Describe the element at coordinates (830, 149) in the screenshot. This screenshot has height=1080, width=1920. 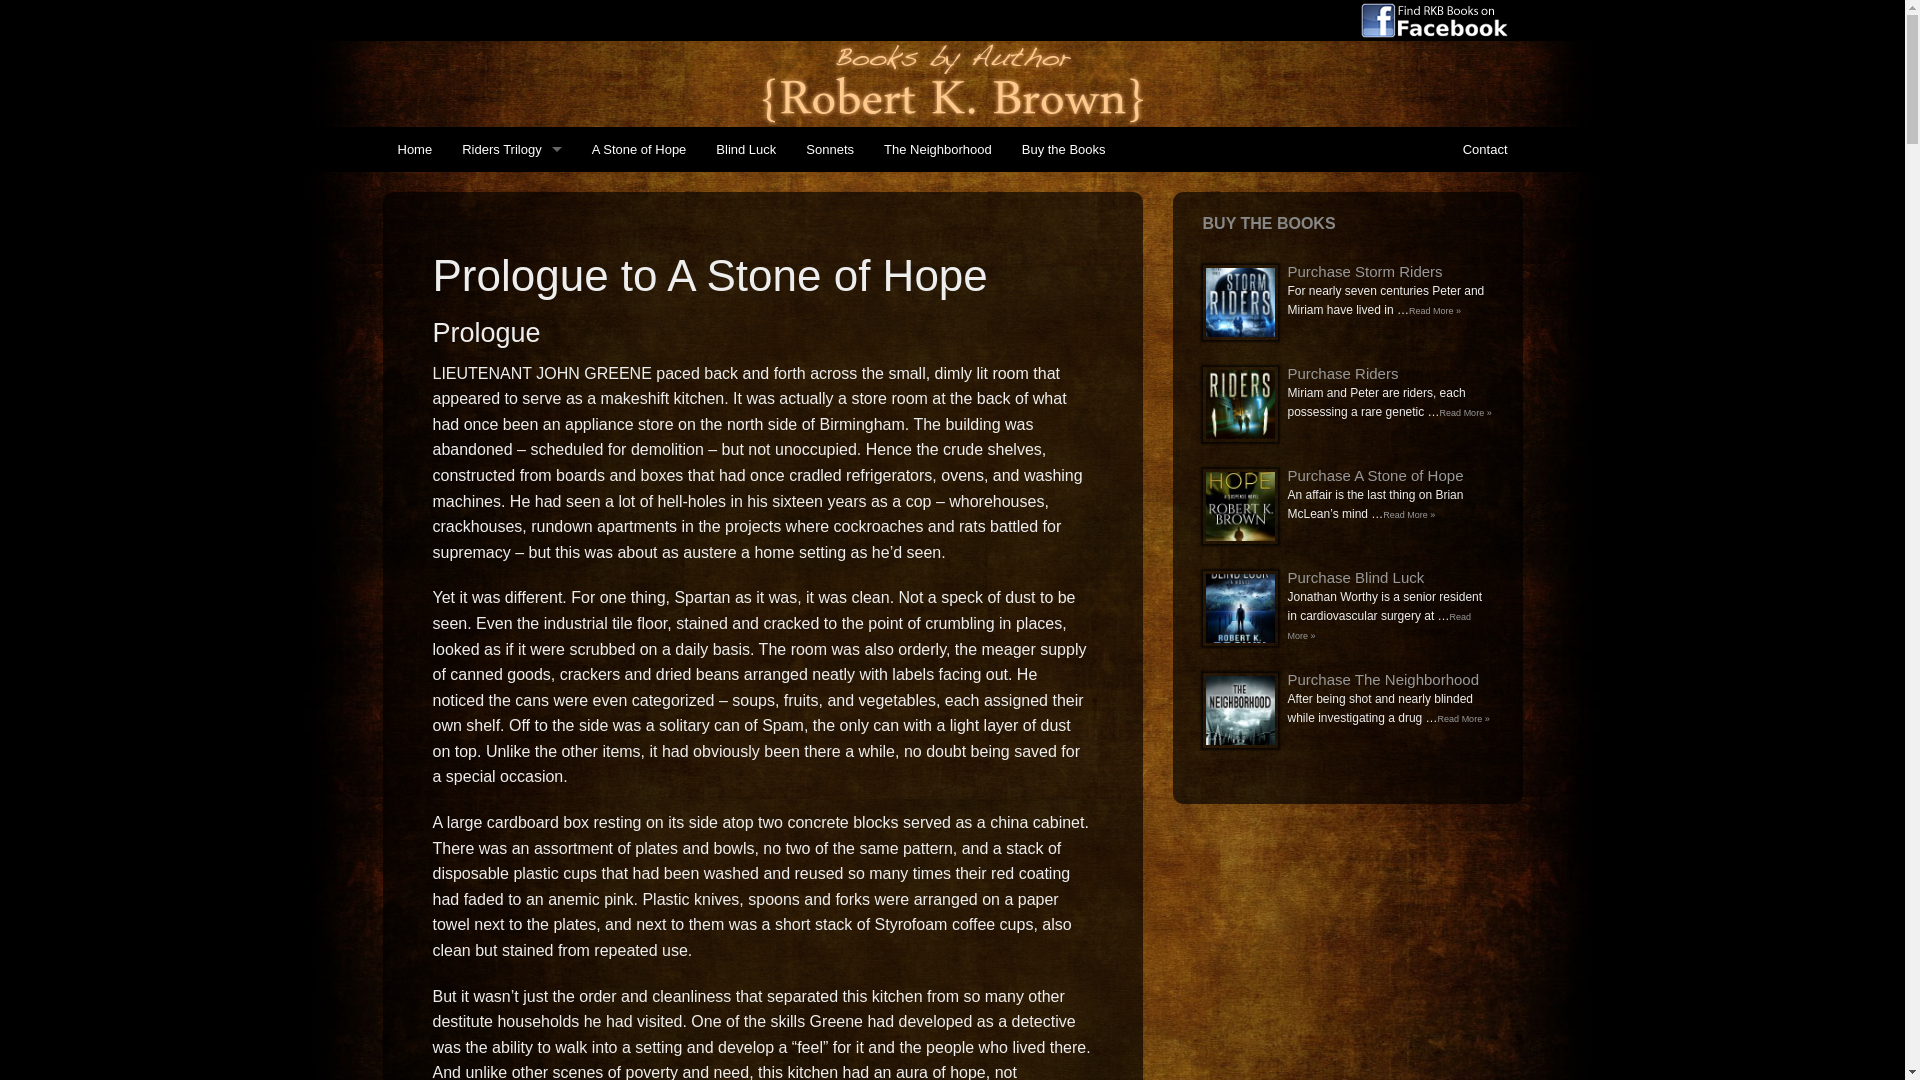
I see `Sonnets` at that location.